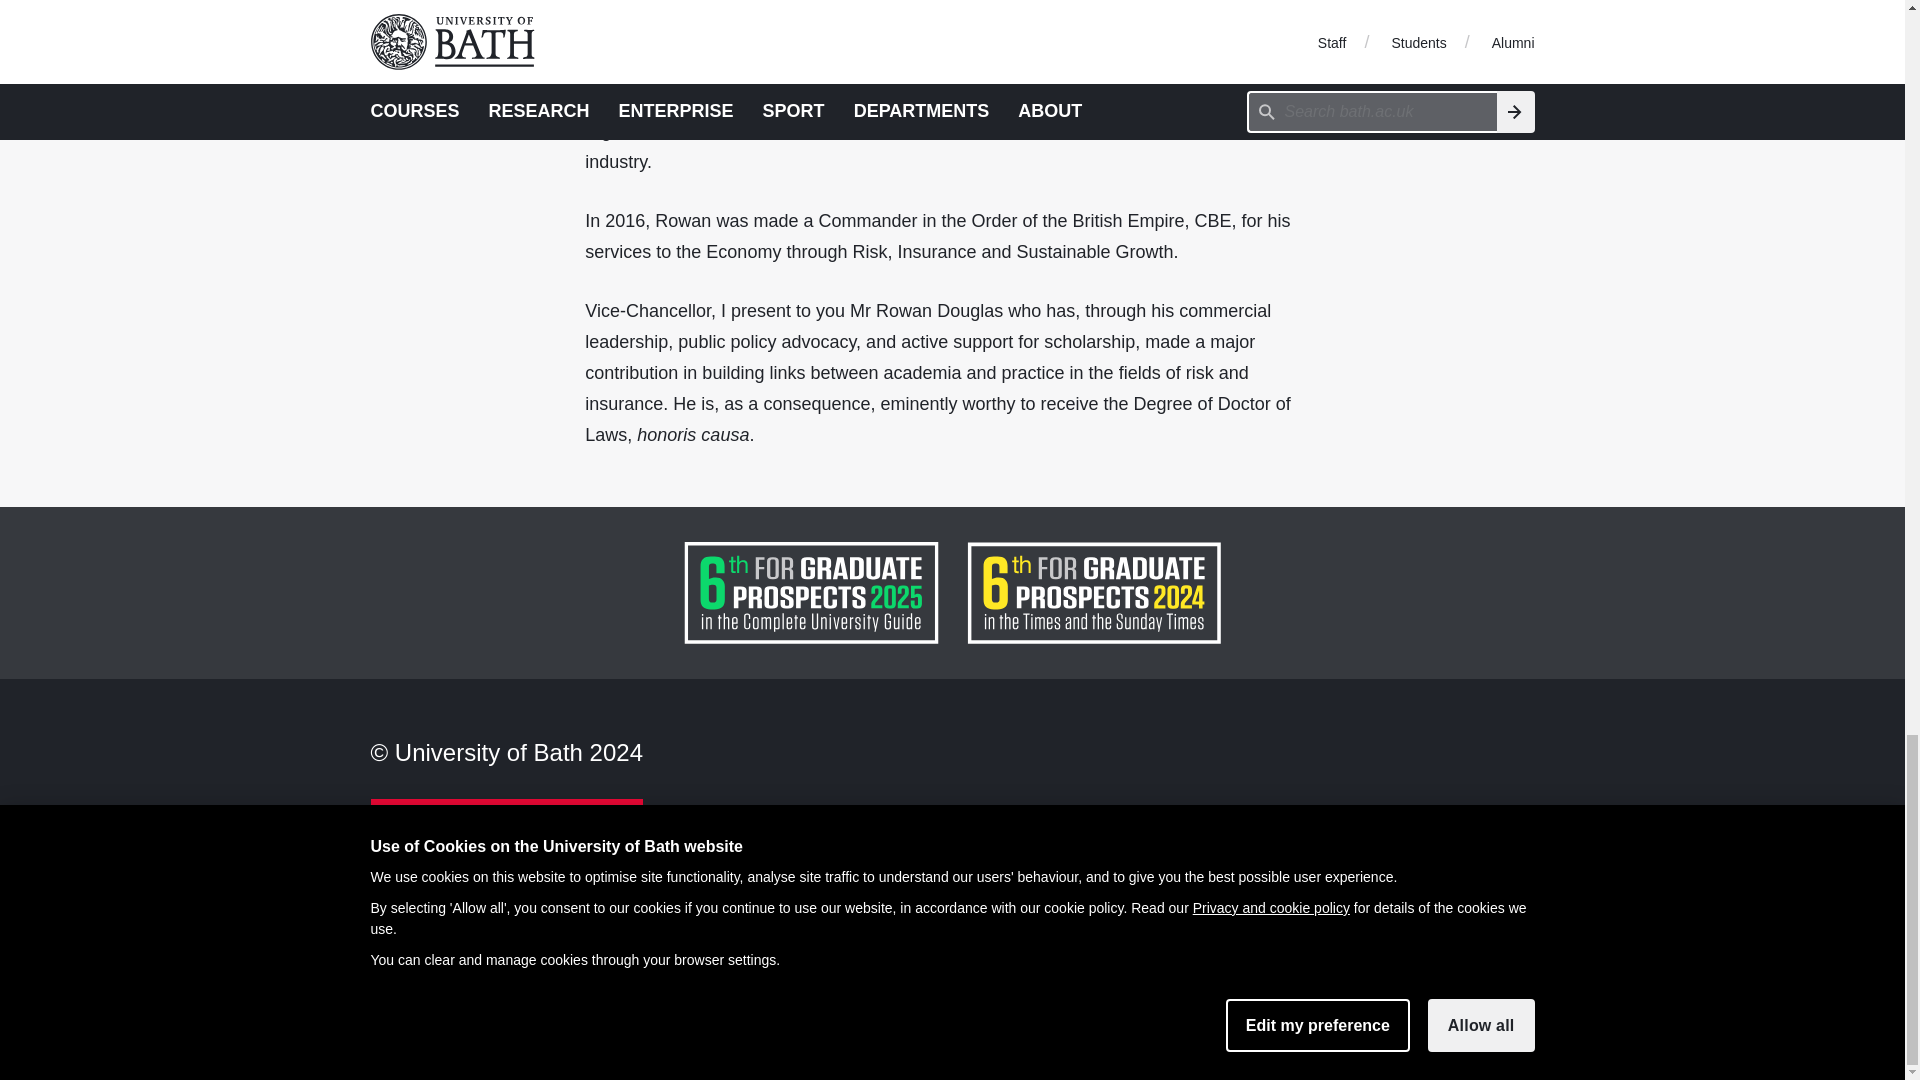 This screenshot has height=1080, width=1920. Describe the element at coordinates (471, 976) in the screenshot. I see `Transparency information` at that location.